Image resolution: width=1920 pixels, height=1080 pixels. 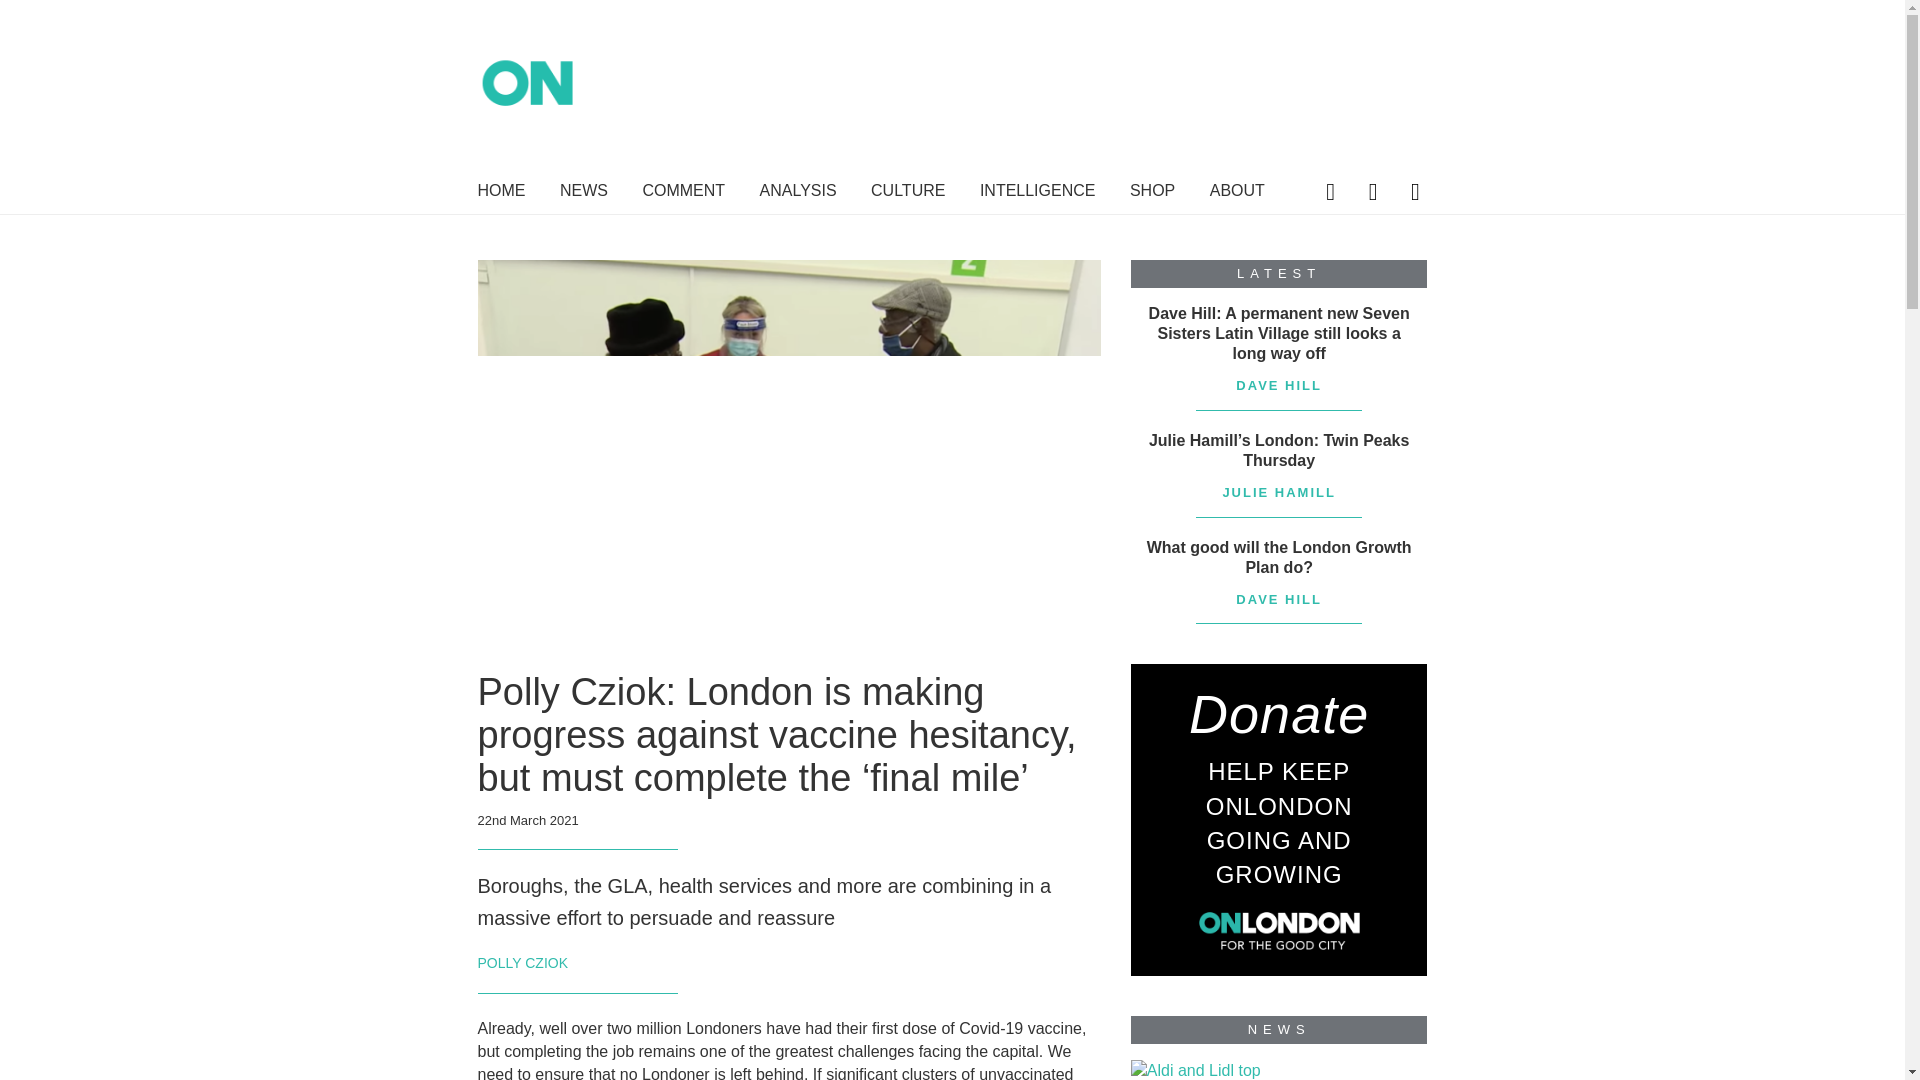 What do you see at coordinates (502, 194) in the screenshot?
I see `HOME` at bounding box center [502, 194].